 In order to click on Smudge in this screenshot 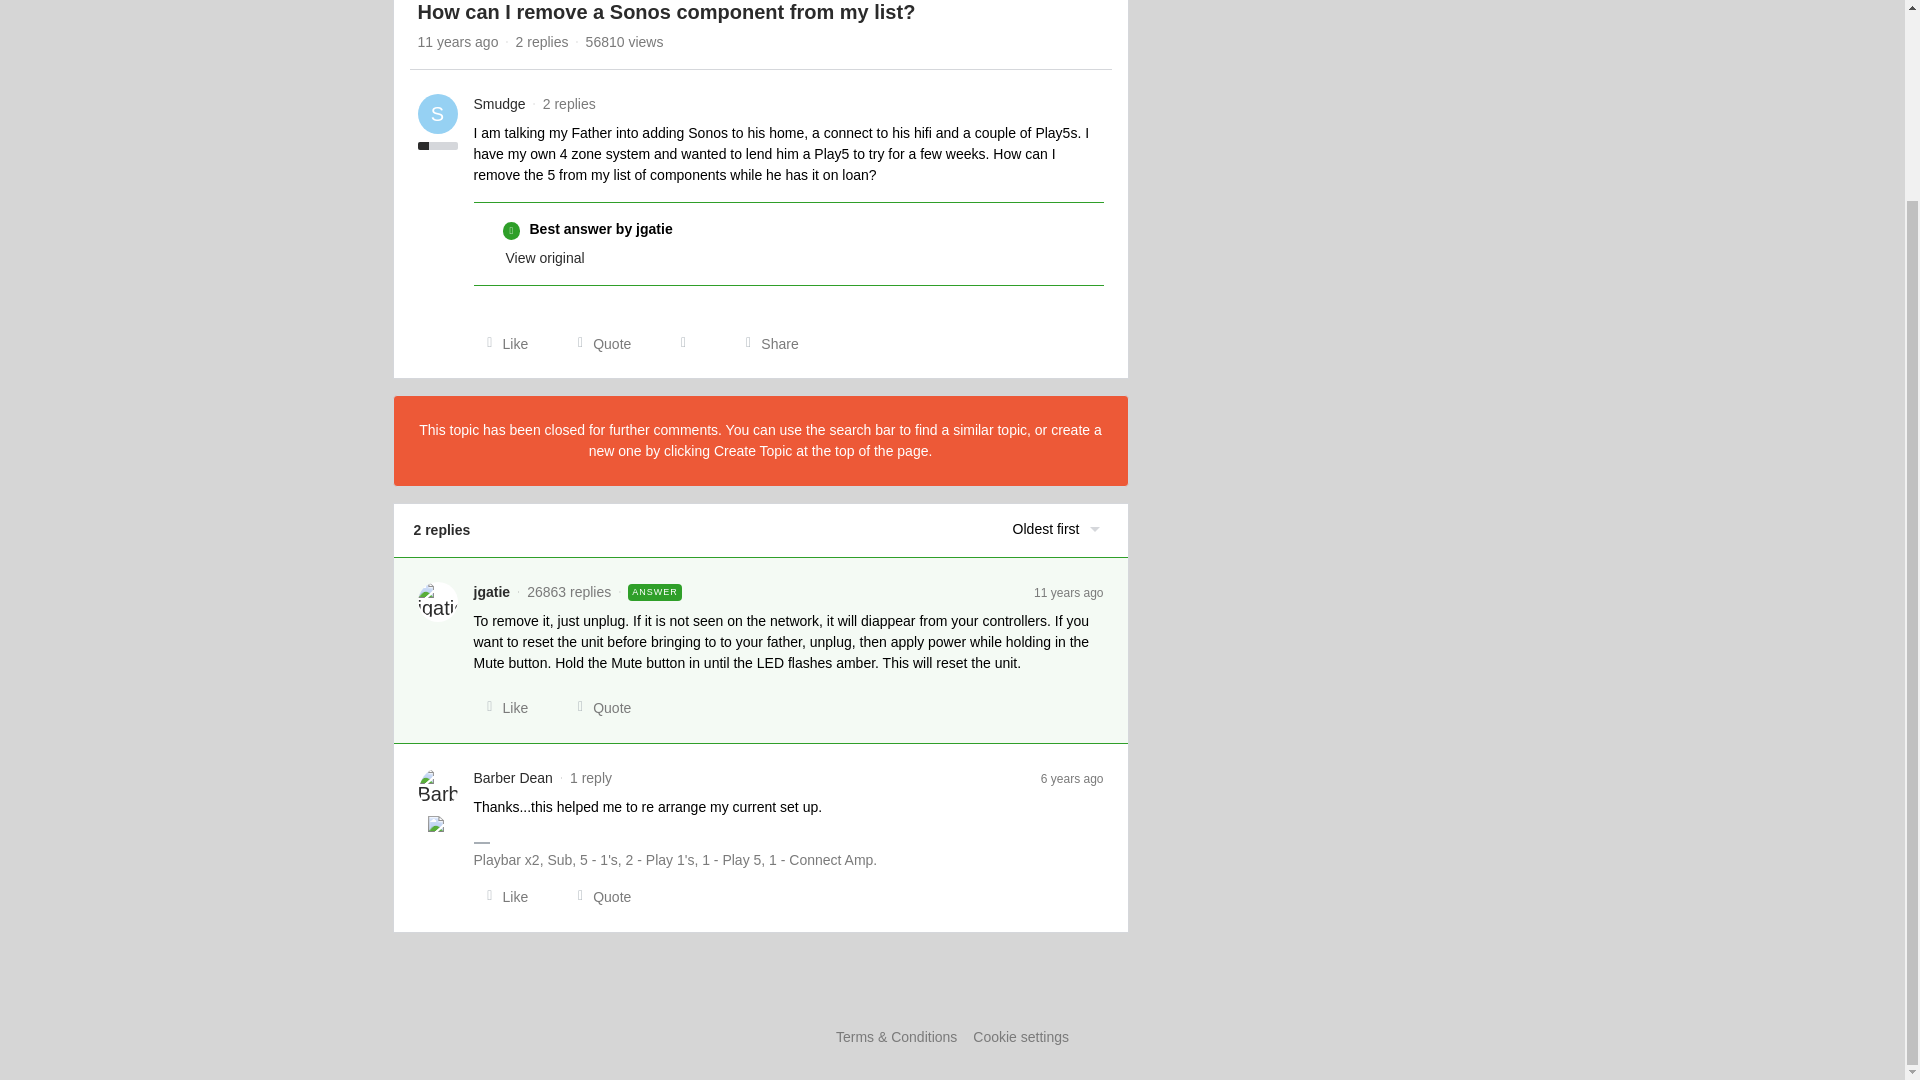, I will do `click(500, 104)`.